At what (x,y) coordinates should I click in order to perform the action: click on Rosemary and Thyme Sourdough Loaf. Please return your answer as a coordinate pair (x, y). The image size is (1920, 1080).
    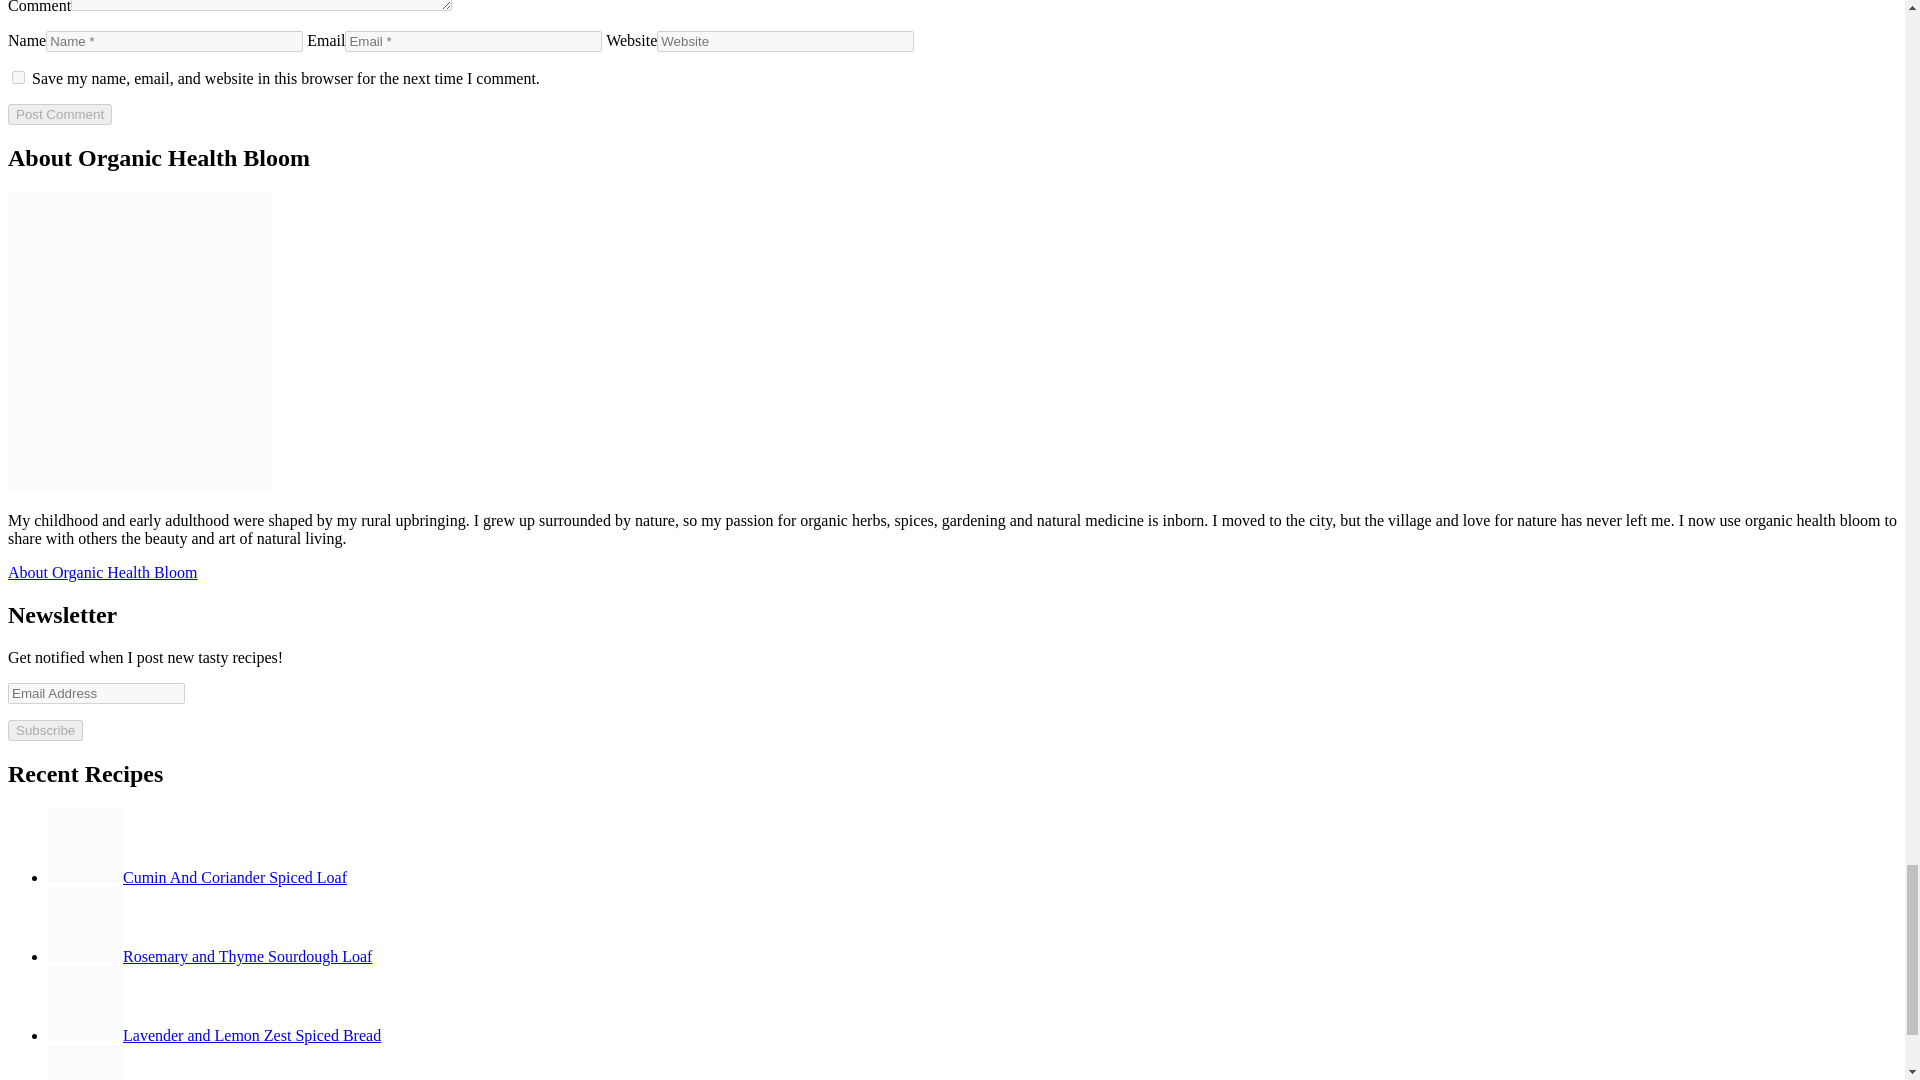
    Looking at the image, I should click on (210, 956).